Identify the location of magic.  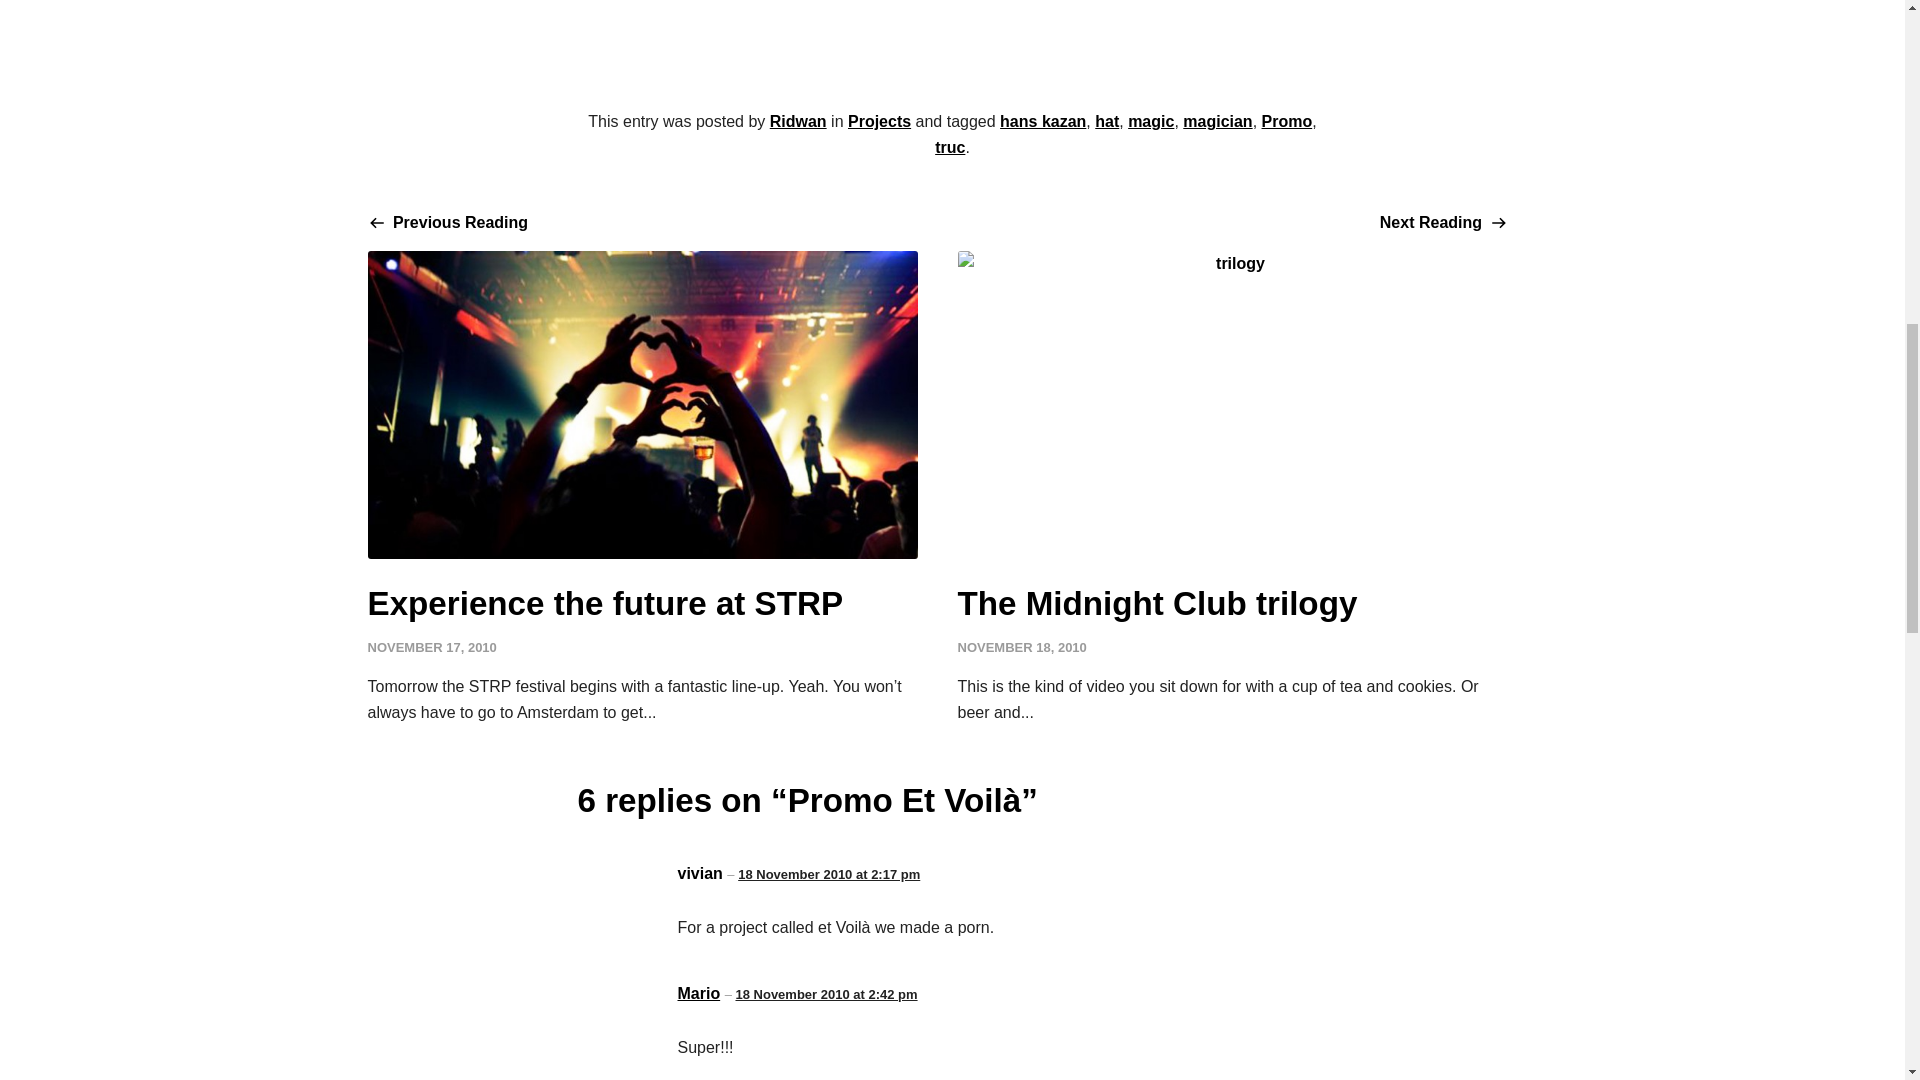
(1150, 121).